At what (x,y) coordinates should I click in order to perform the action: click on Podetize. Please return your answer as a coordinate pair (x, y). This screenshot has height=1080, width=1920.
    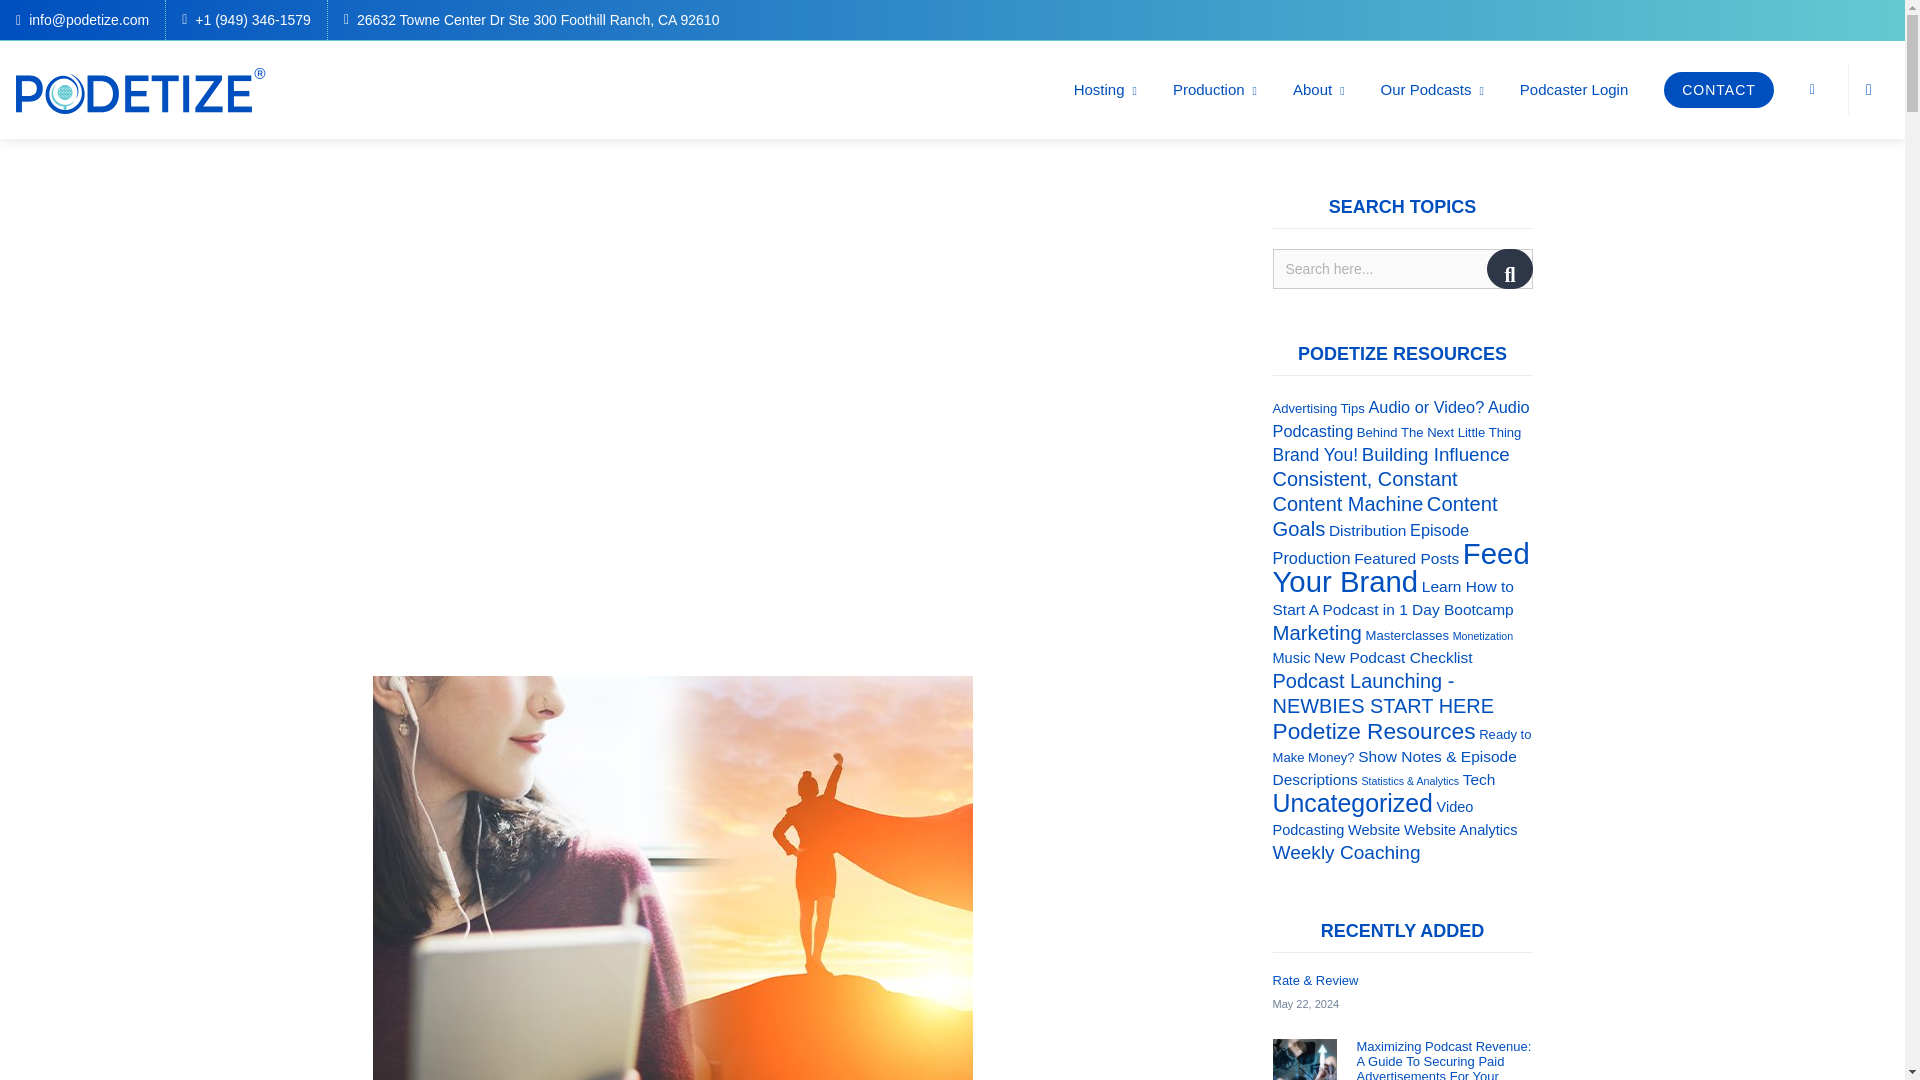
    Looking at the image, I should click on (140, 90).